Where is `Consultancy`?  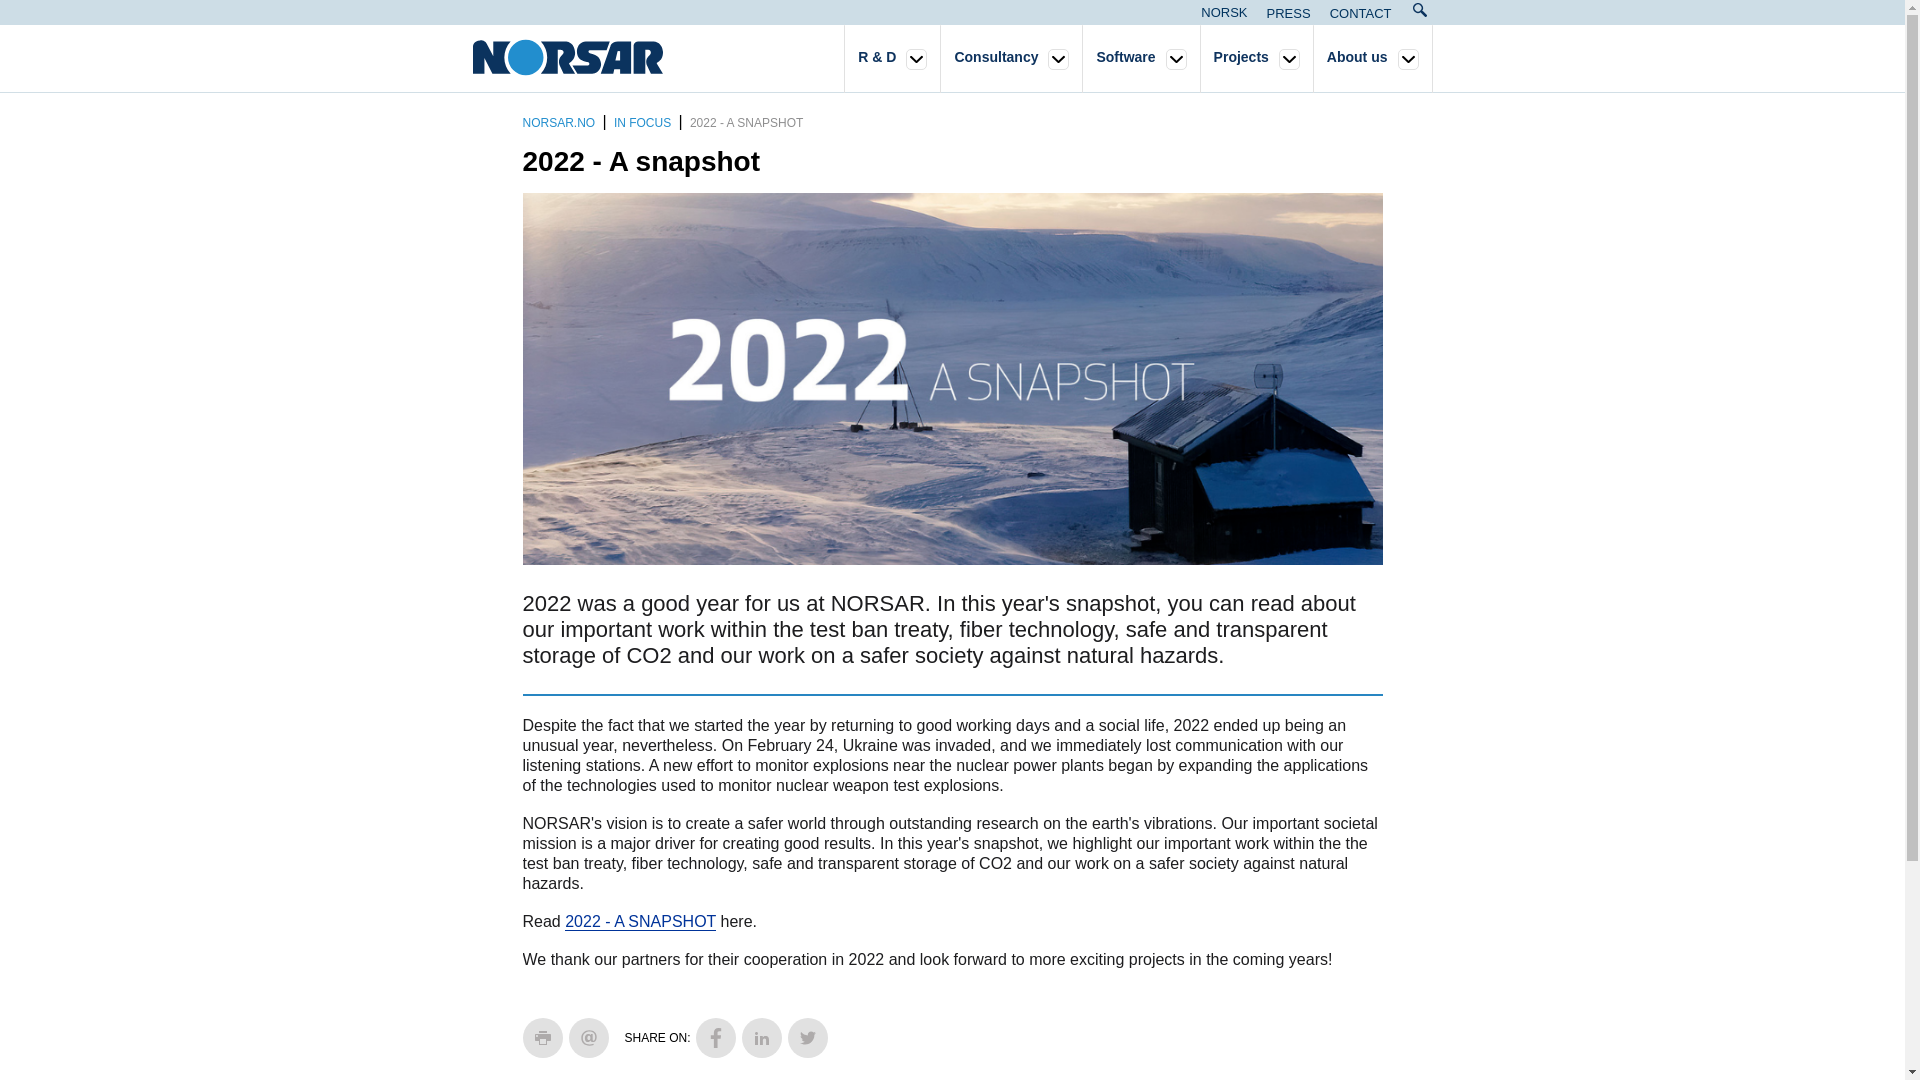 Consultancy is located at coordinates (996, 59).